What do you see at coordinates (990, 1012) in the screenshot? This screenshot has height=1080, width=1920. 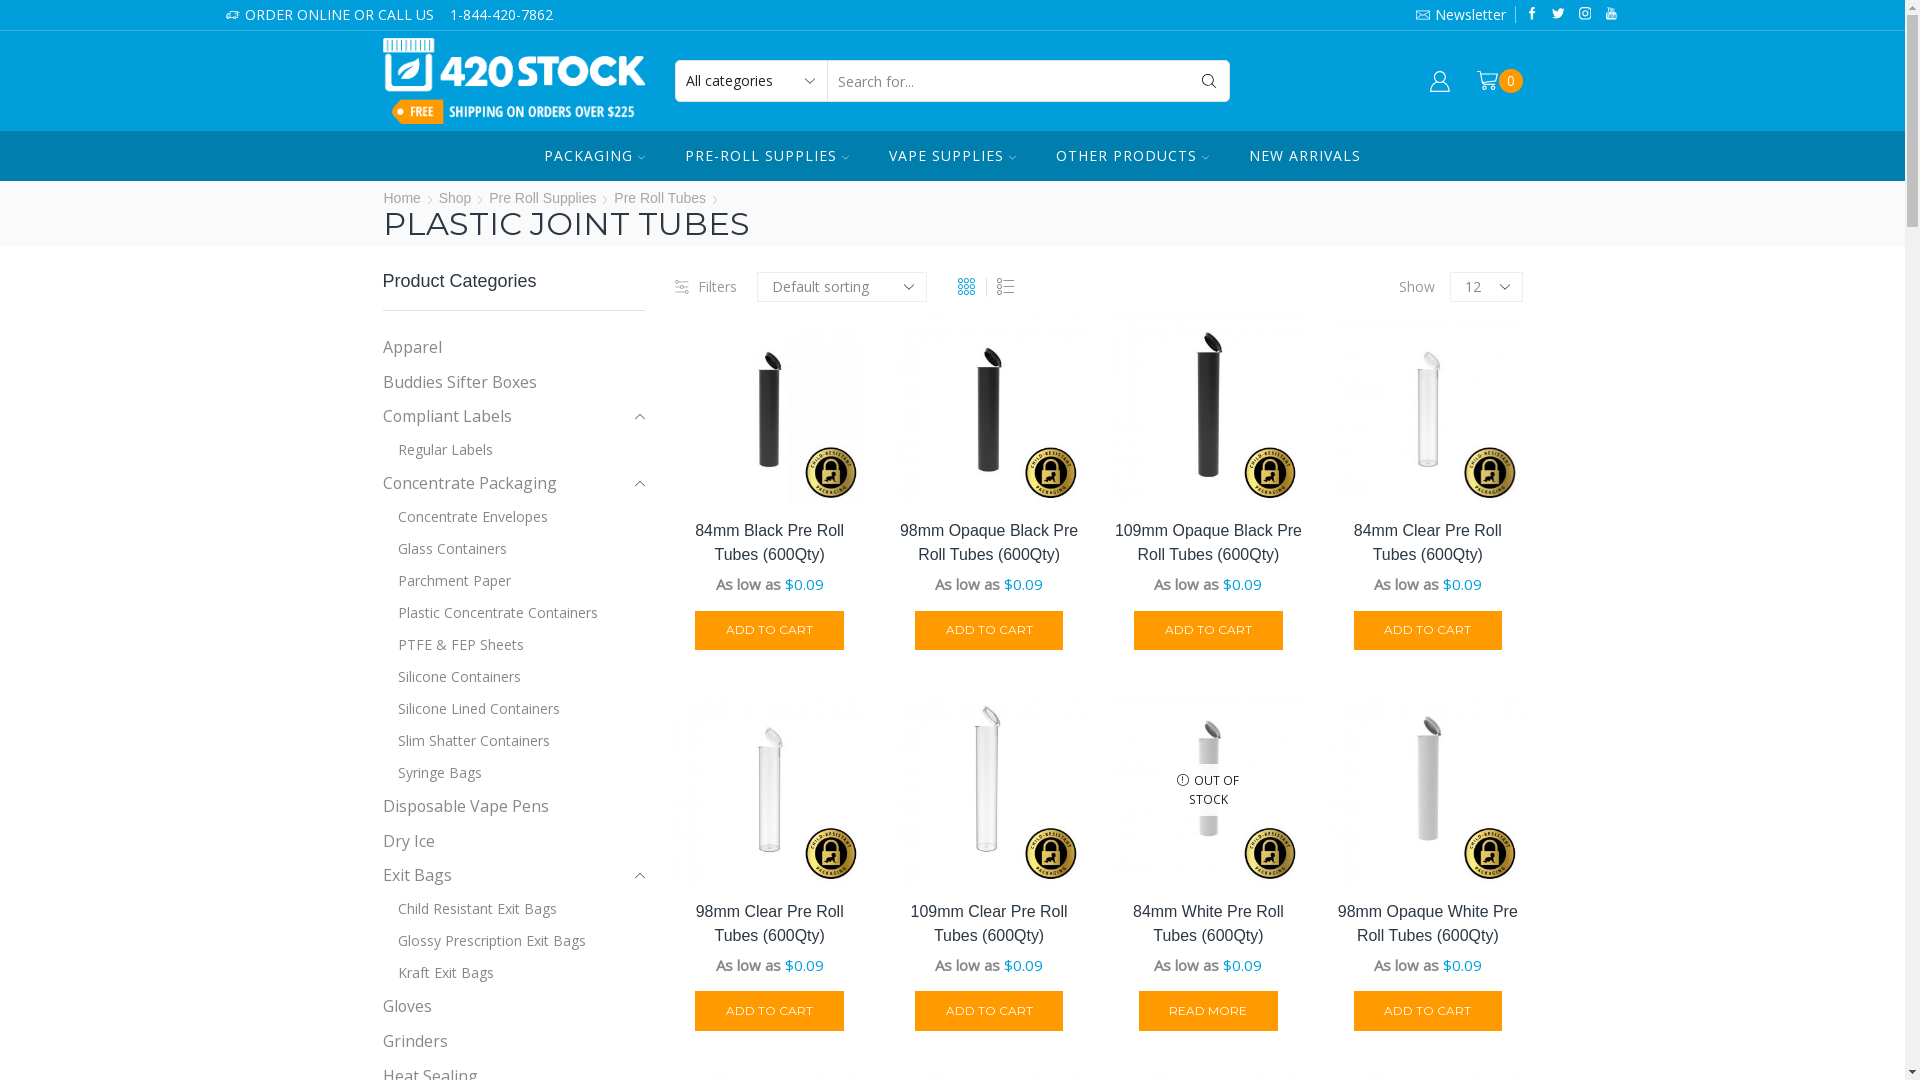 I see `ADD TO CART` at bounding box center [990, 1012].